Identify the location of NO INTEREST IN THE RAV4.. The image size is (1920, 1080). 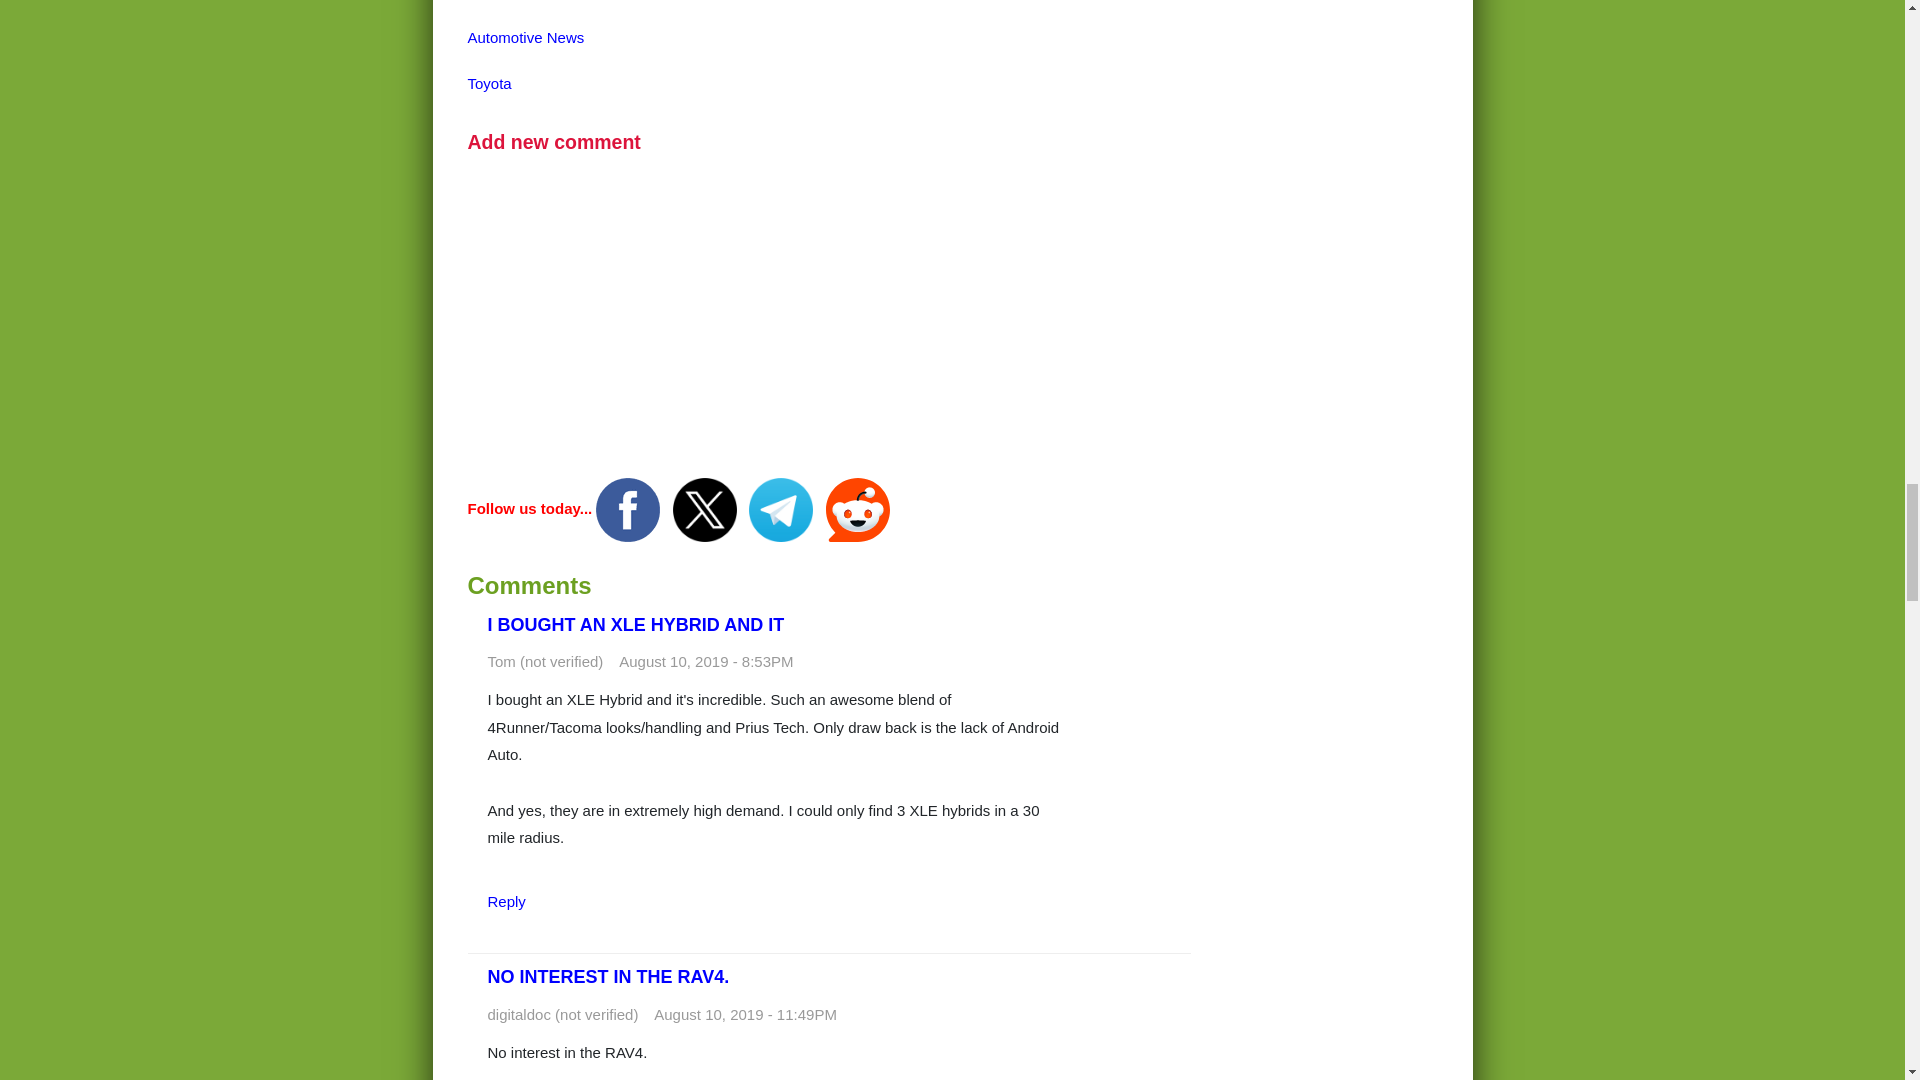
(608, 976).